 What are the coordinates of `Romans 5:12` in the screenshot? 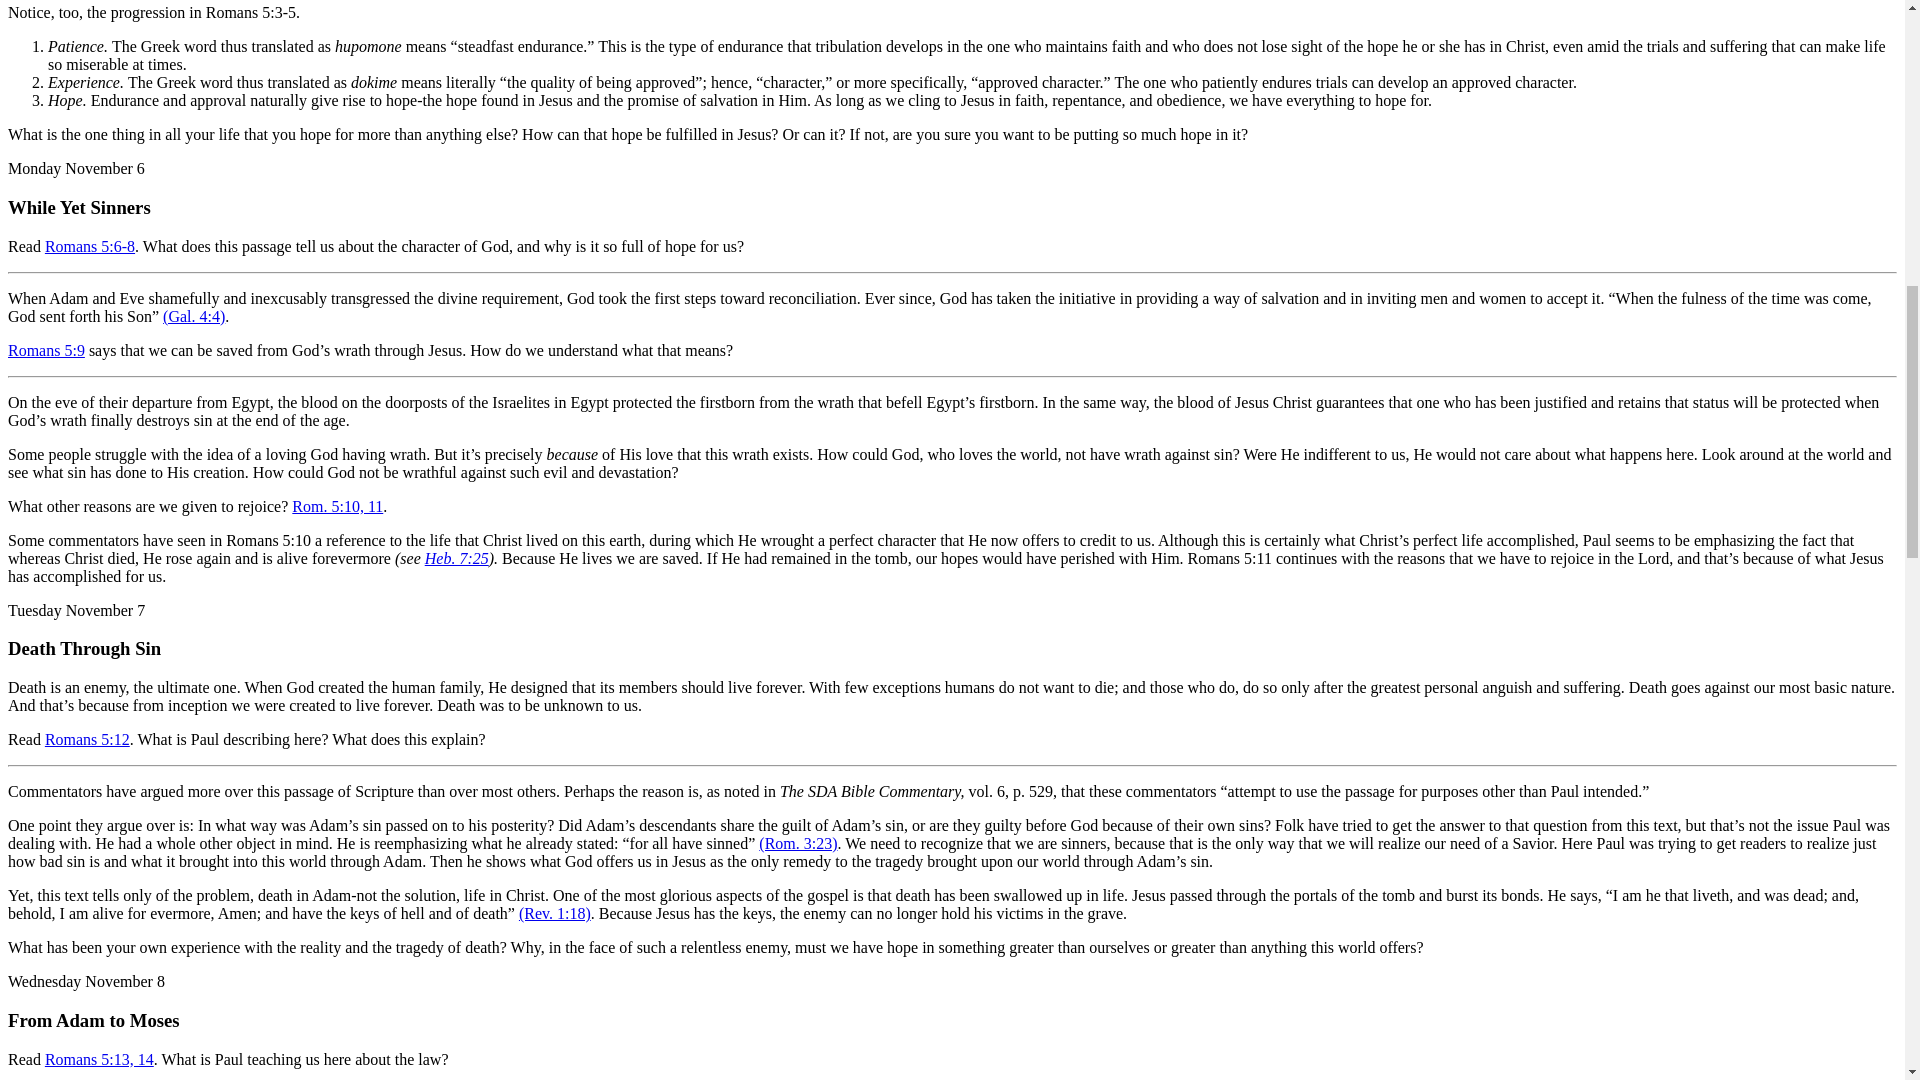 It's located at (87, 740).